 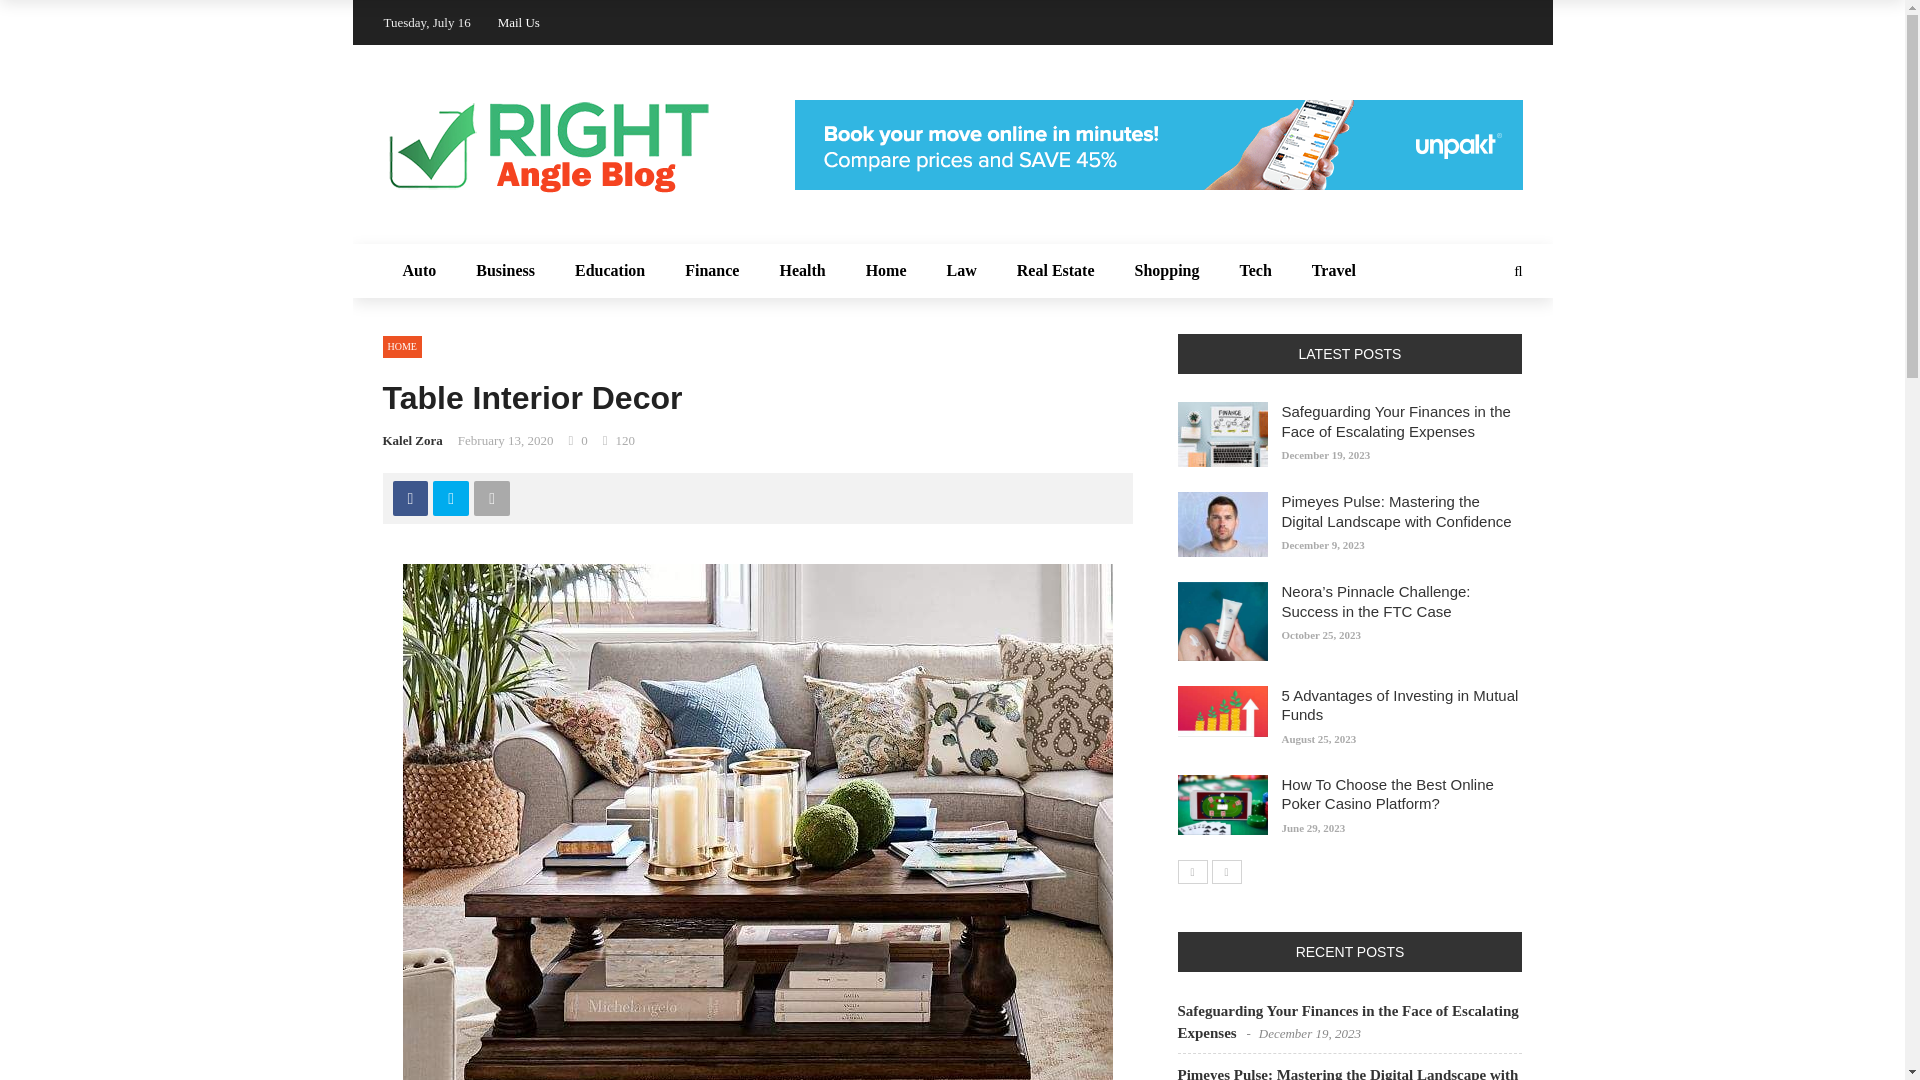 I want to click on Next, so click(x=1226, y=872).